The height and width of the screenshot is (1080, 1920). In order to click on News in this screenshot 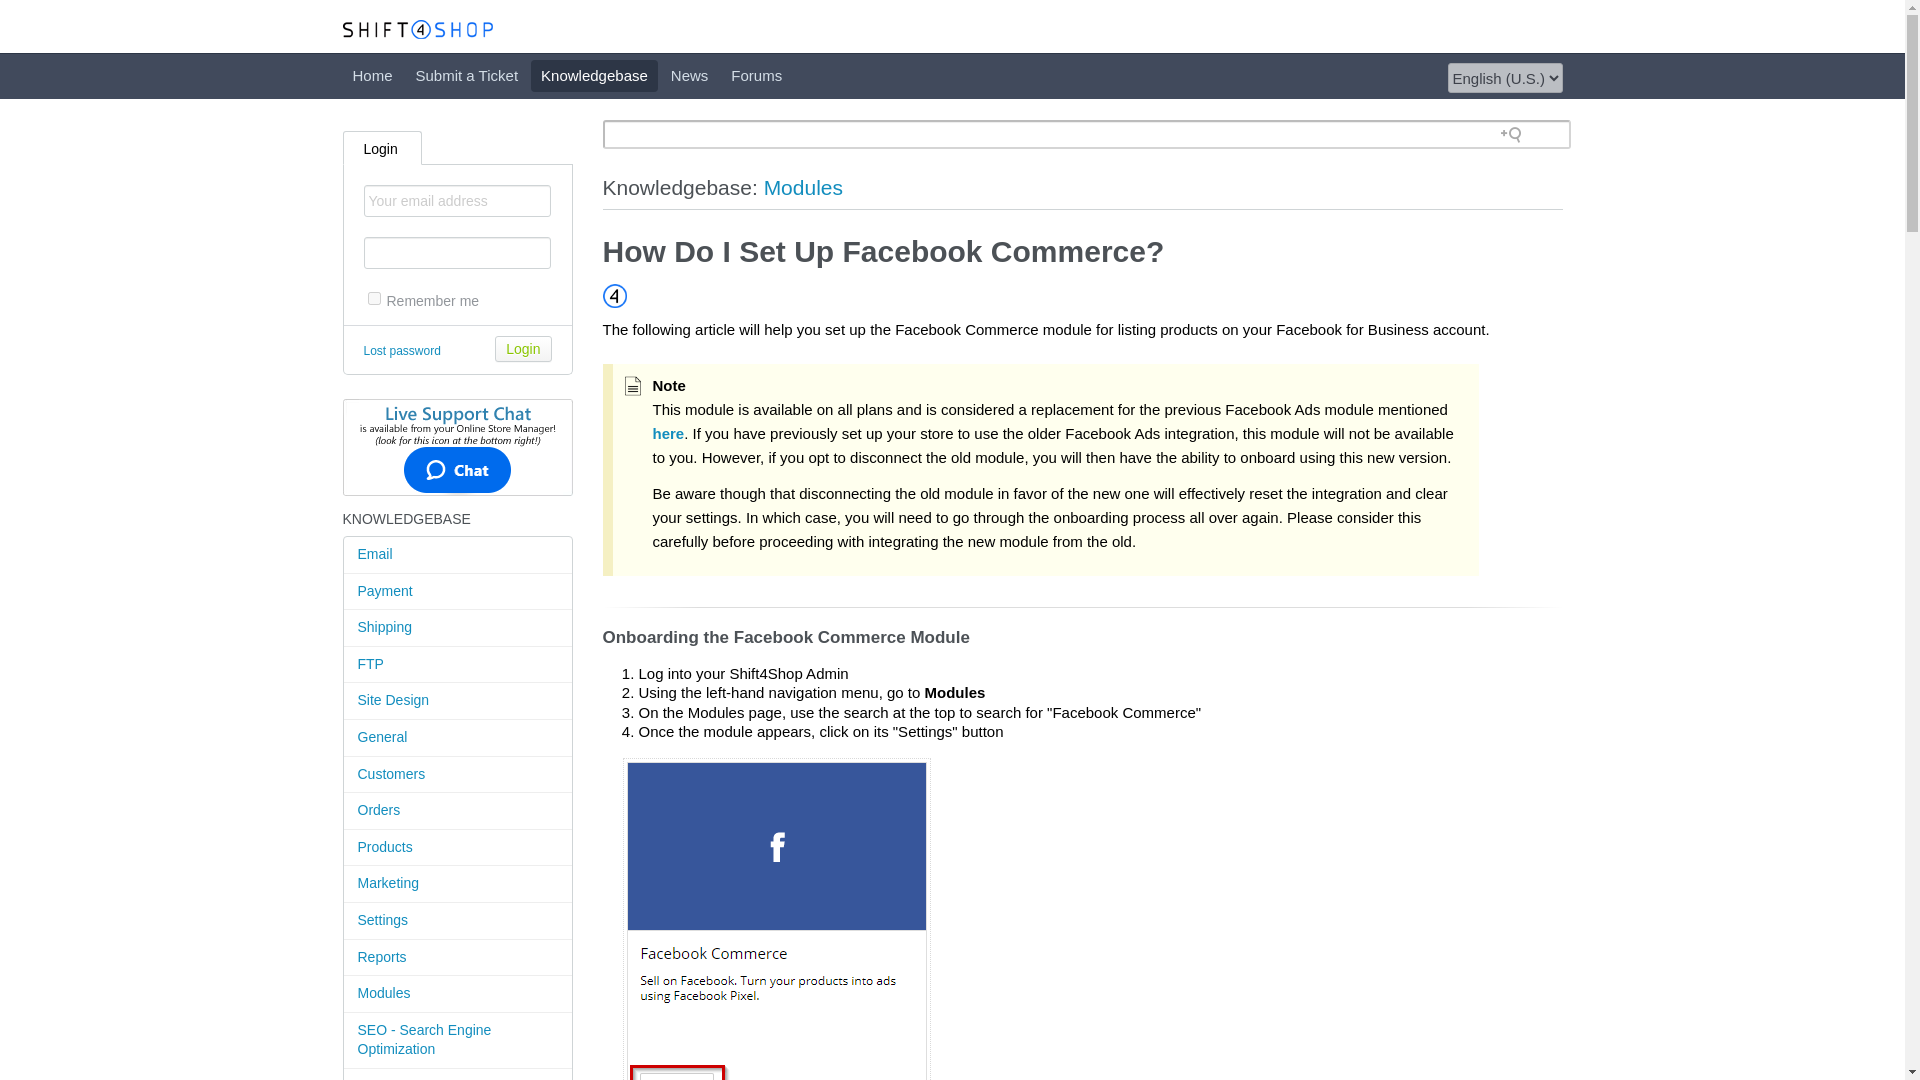, I will do `click(689, 76)`.